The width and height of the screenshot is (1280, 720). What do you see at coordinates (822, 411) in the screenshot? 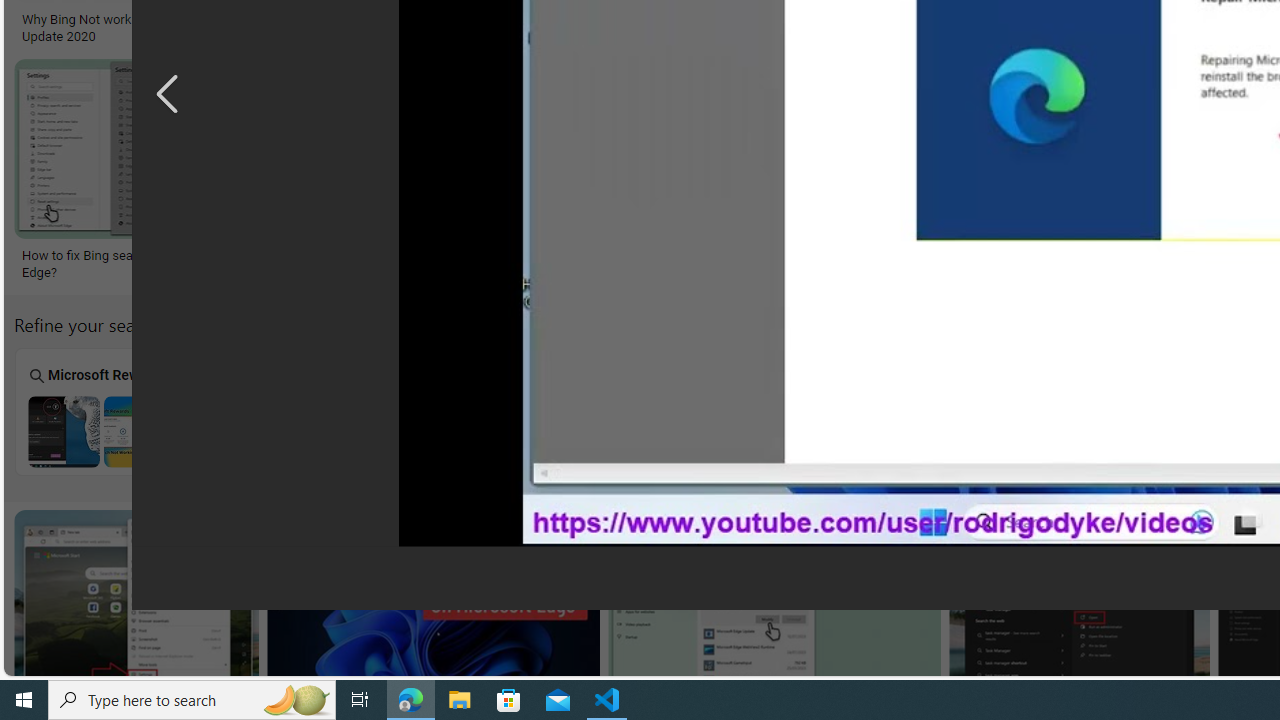
I see `Bing Search Points Not Working Points` at bounding box center [822, 411].